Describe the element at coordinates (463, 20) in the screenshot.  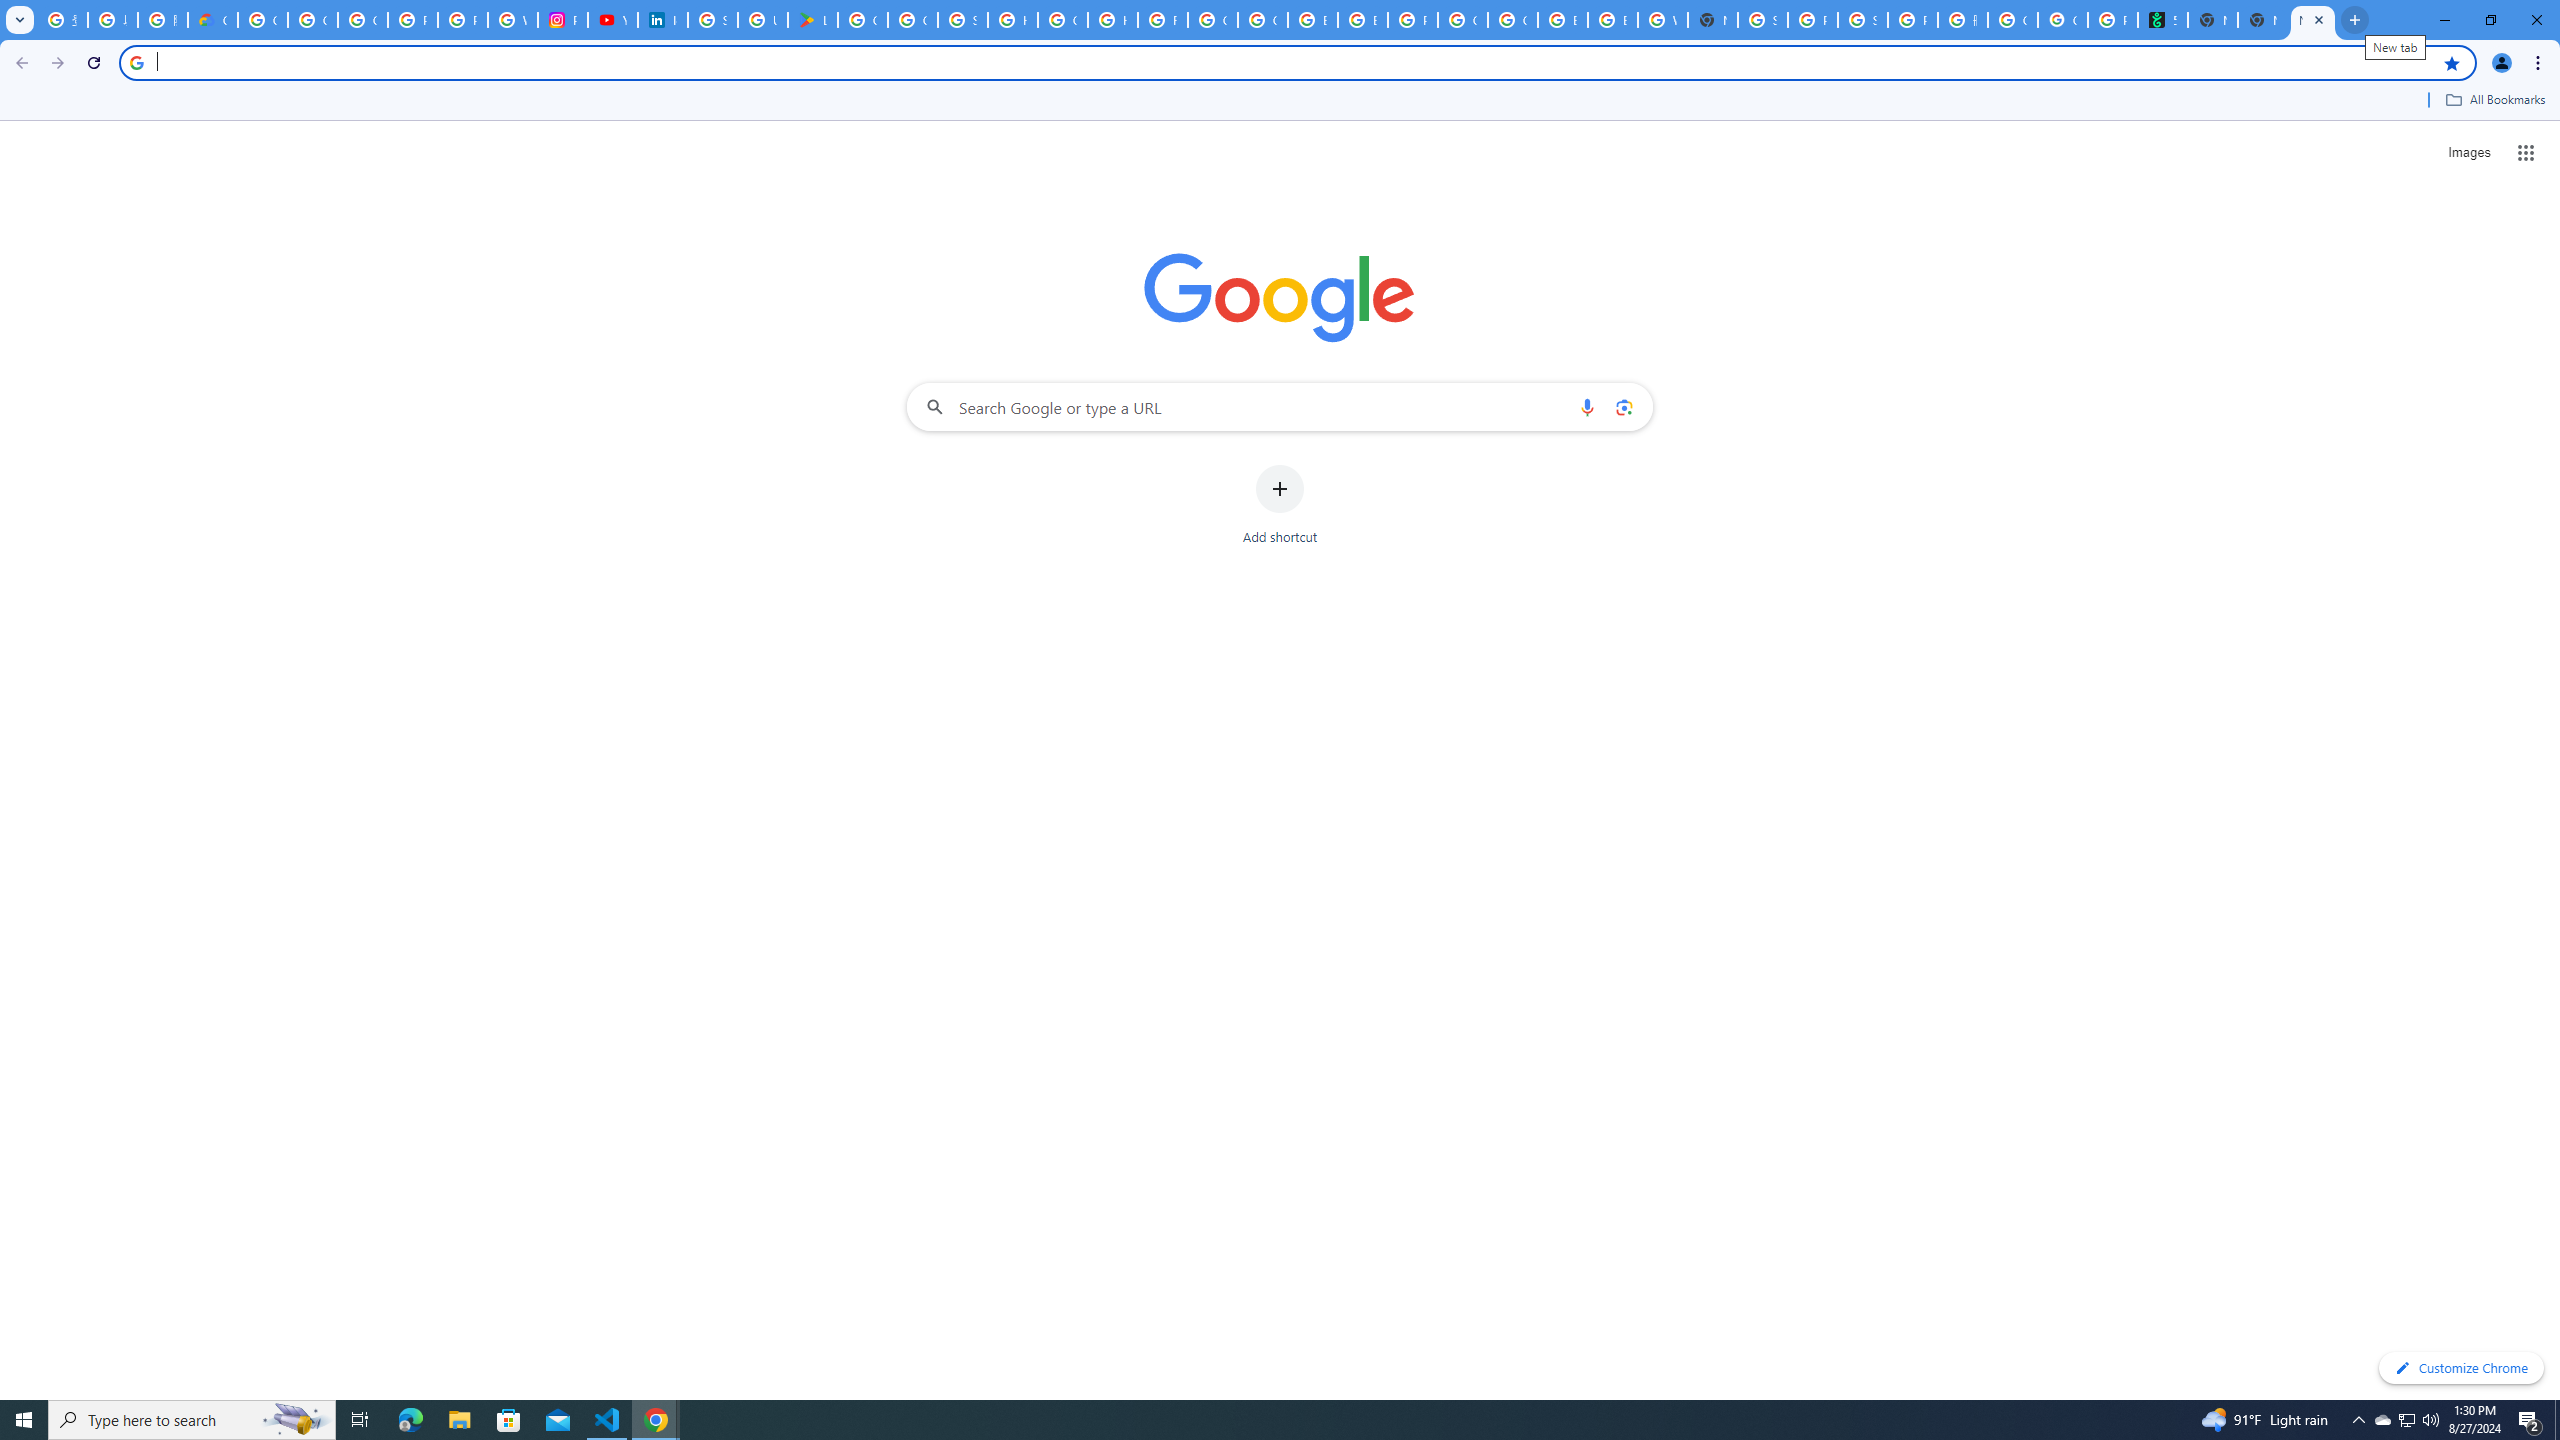
I see `Privacy Help Center - Policies Help` at that location.